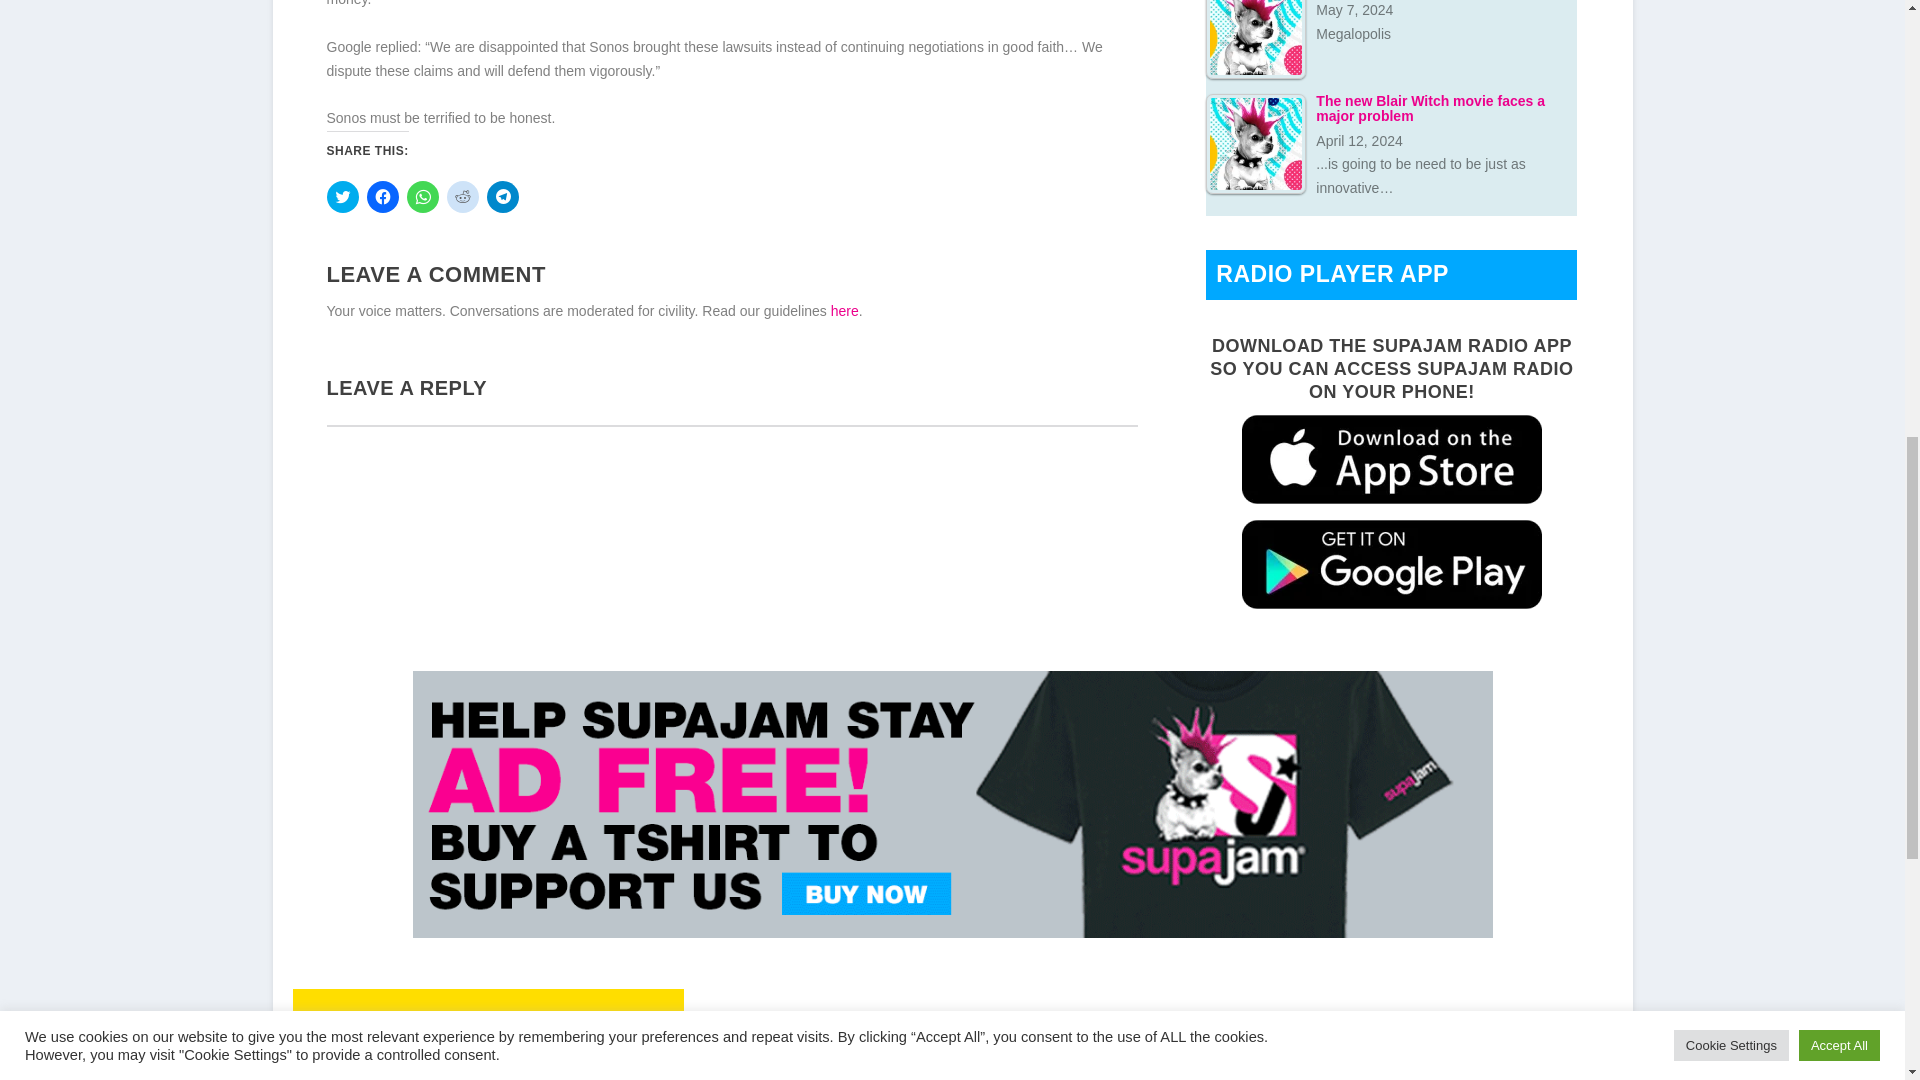 Image resolution: width=1920 pixels, height=1080 pixels. I want to click on Click to share on Reddit, so click(462, 196).